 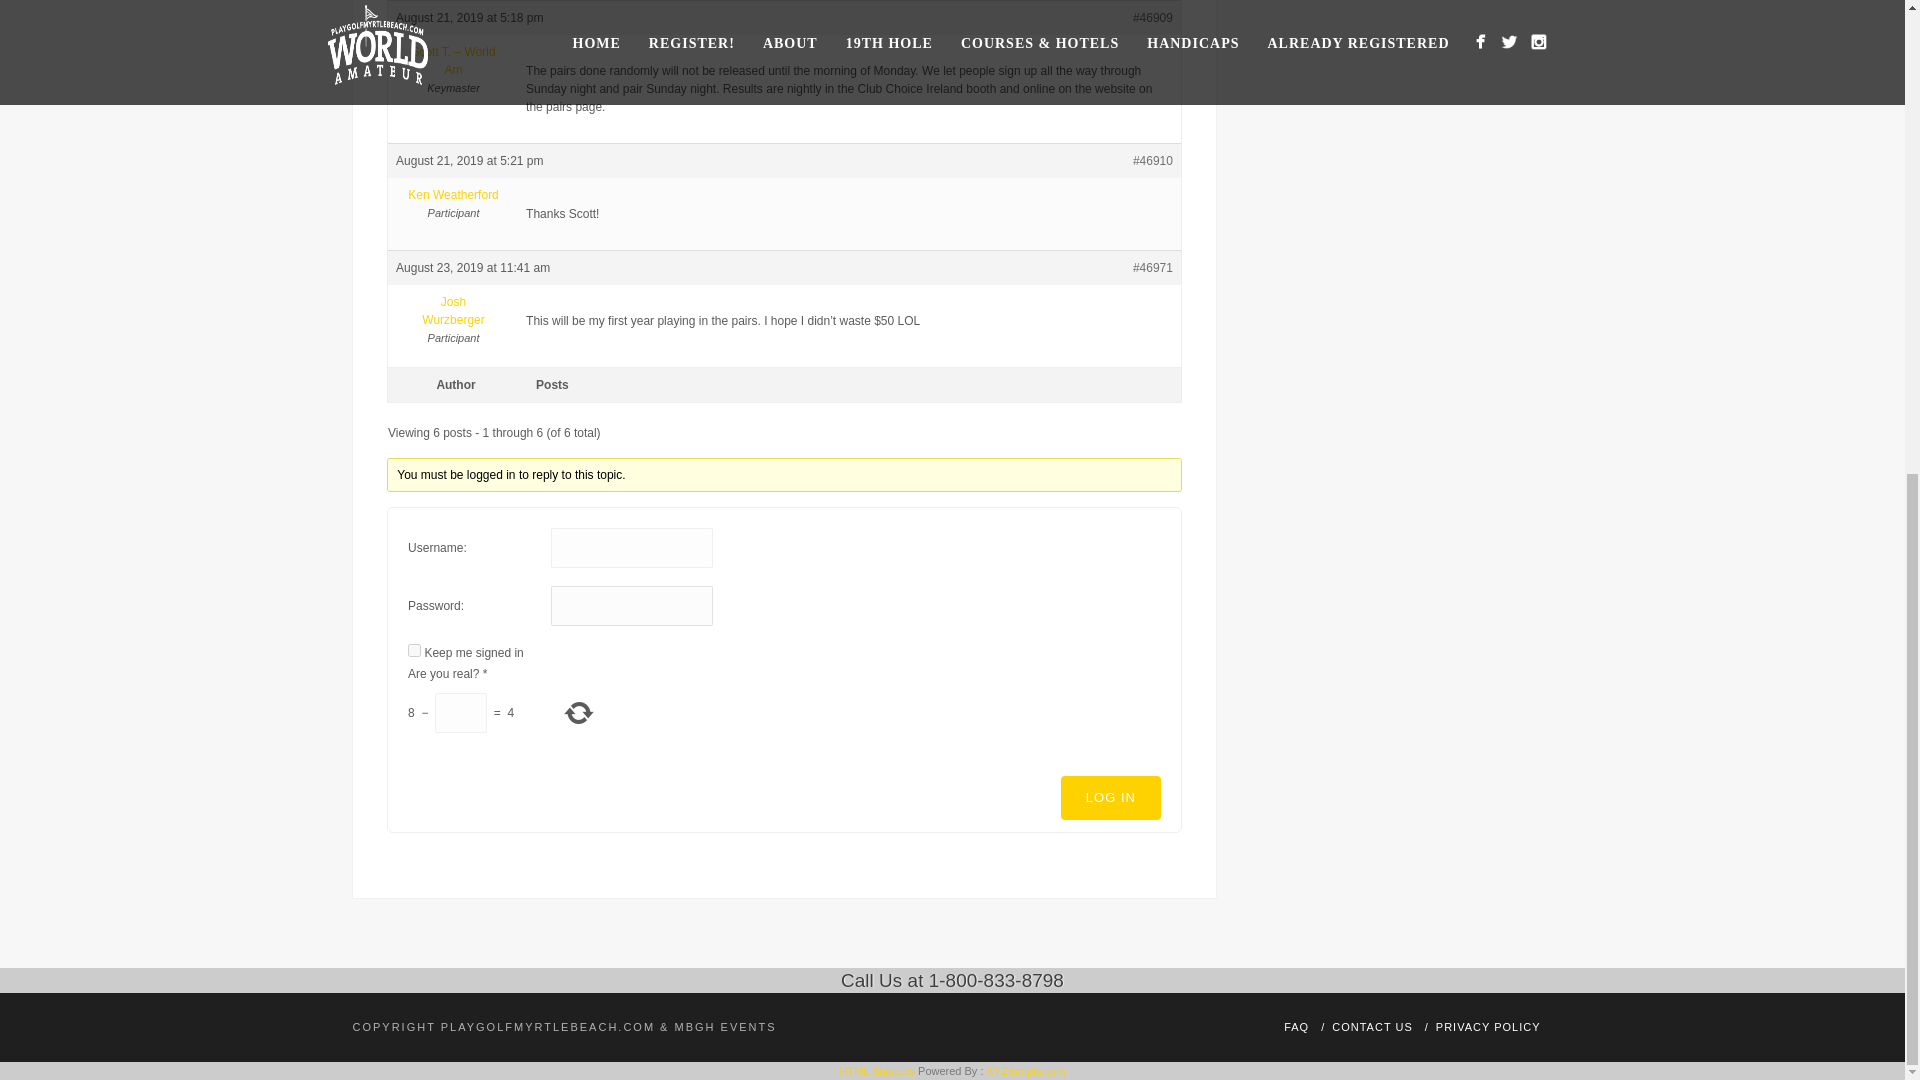 I want to click on LOG IN, so click(x=1111, y=798).